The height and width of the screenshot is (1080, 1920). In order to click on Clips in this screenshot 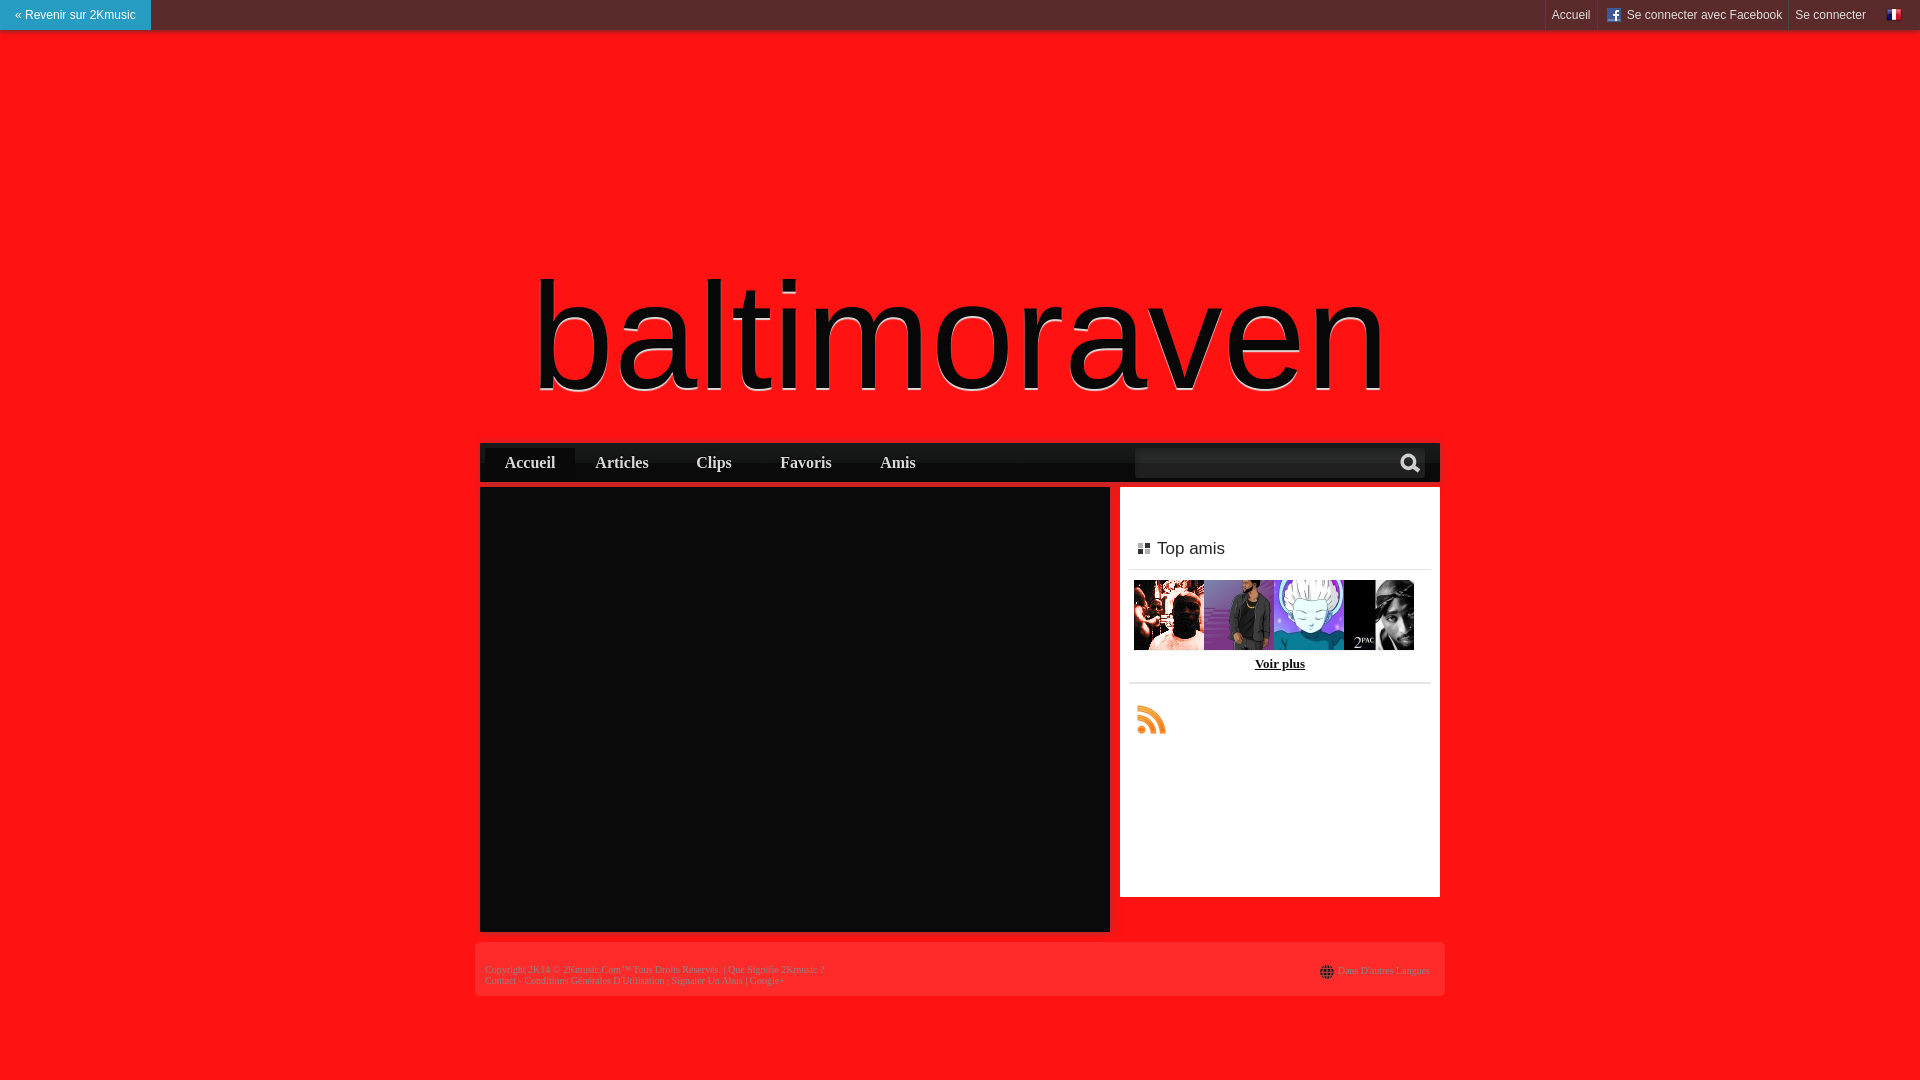, I will do `click(714, 463)`.